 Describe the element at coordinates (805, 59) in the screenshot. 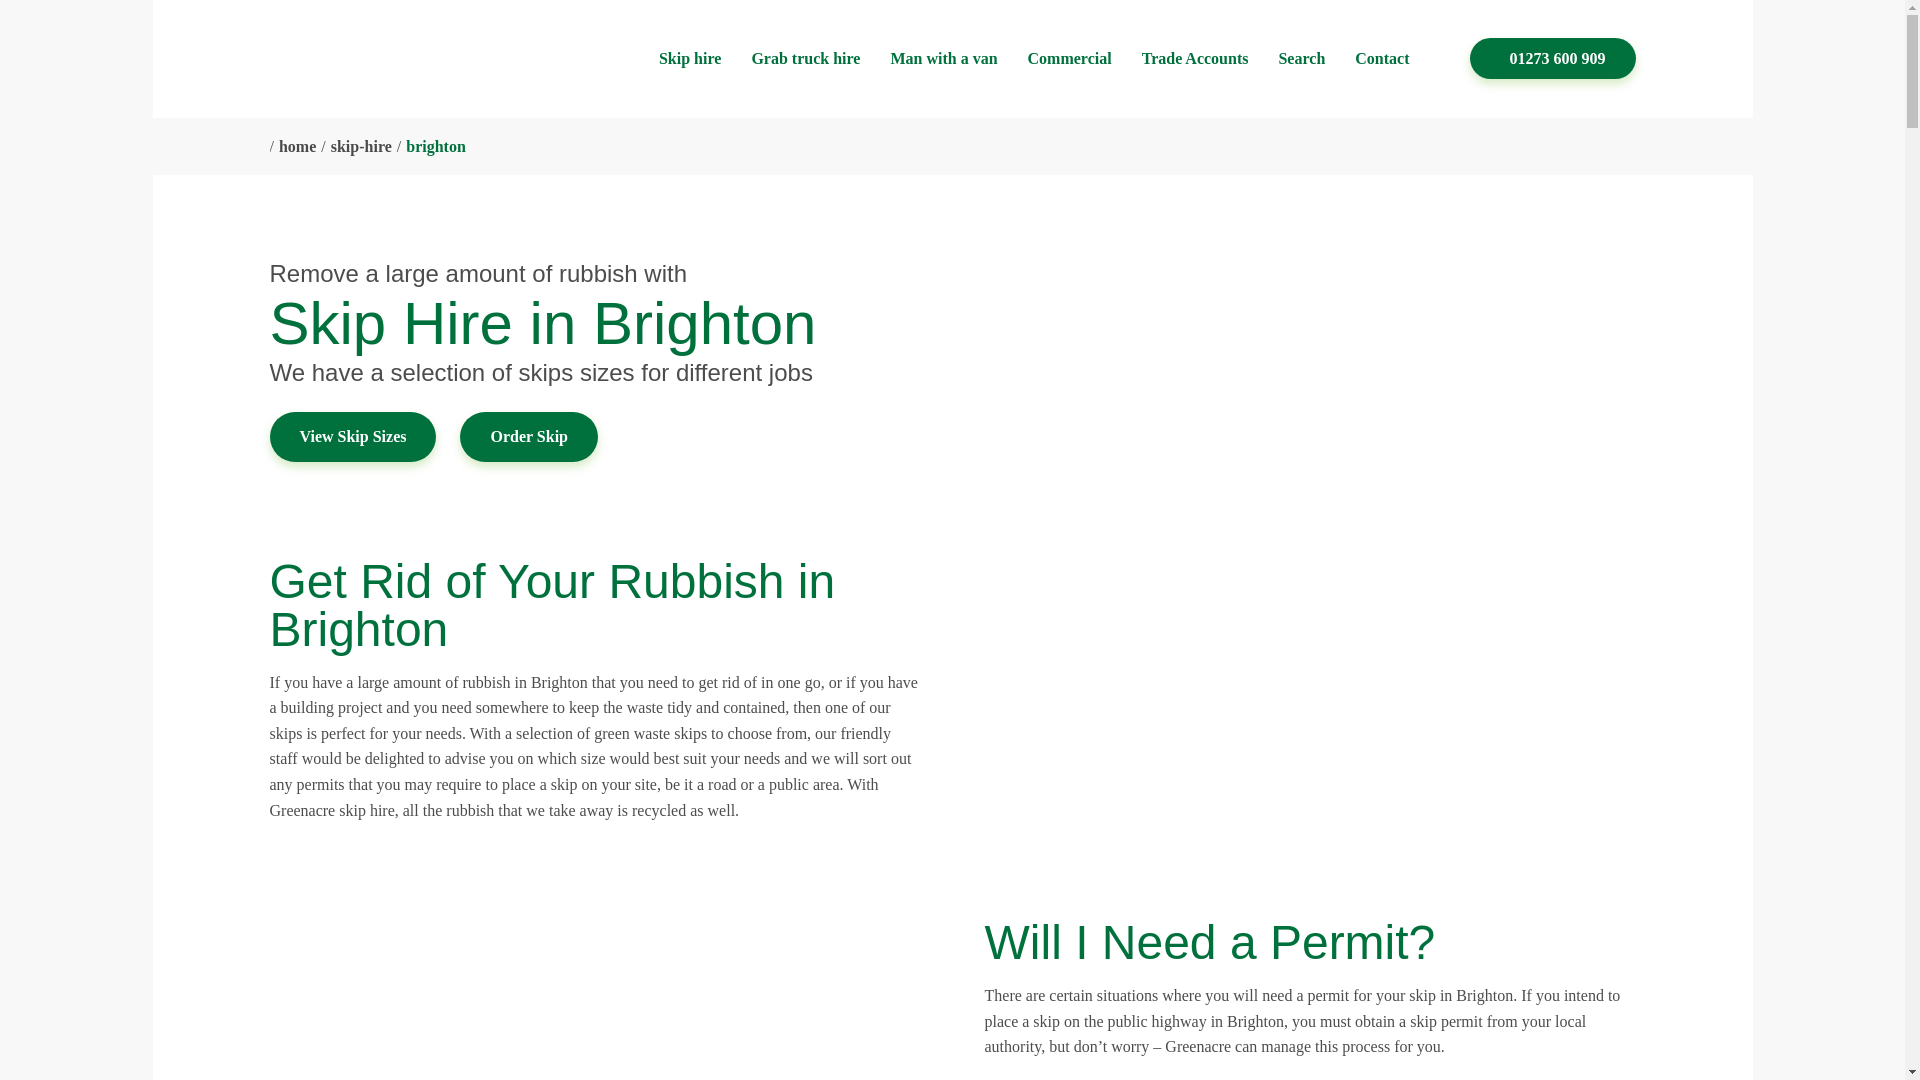

I see `Grab truck hire` at that location.